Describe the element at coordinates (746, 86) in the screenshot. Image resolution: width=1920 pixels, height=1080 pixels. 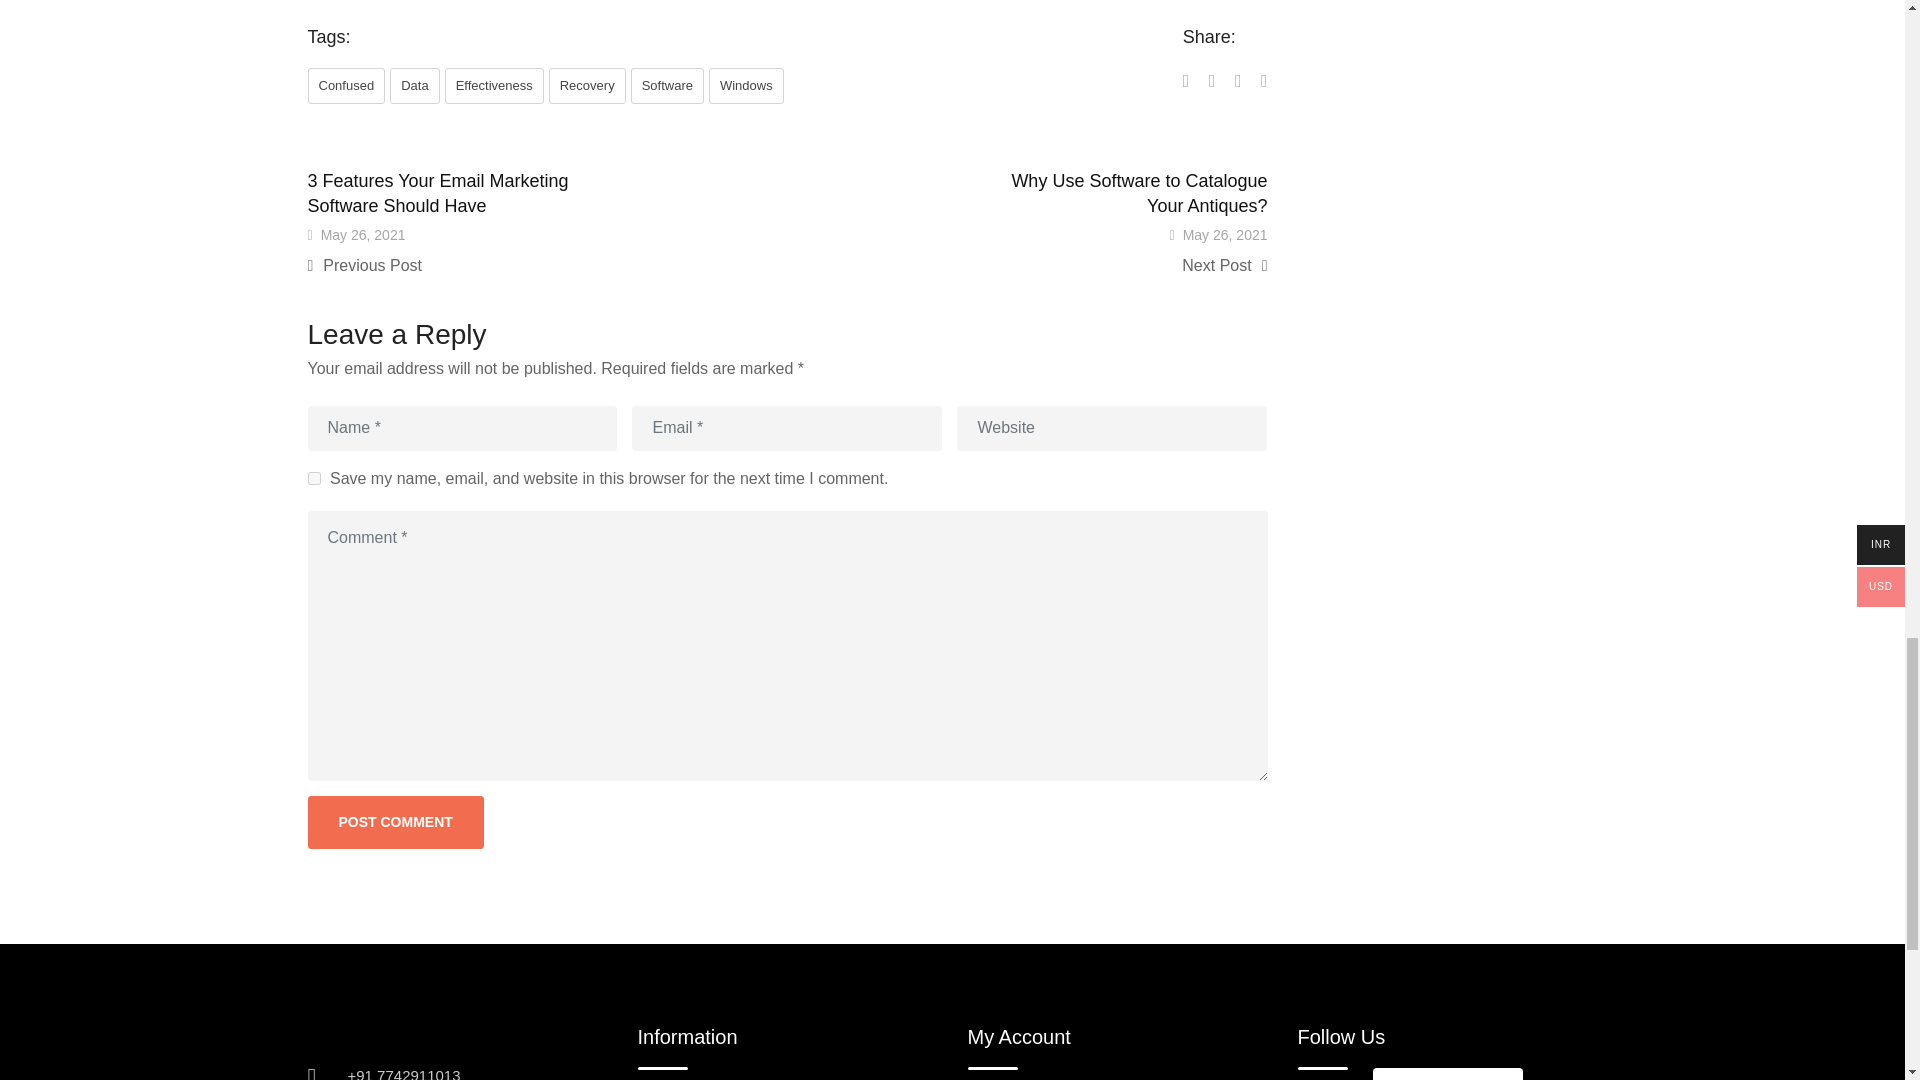
I see `Windows` at that location.